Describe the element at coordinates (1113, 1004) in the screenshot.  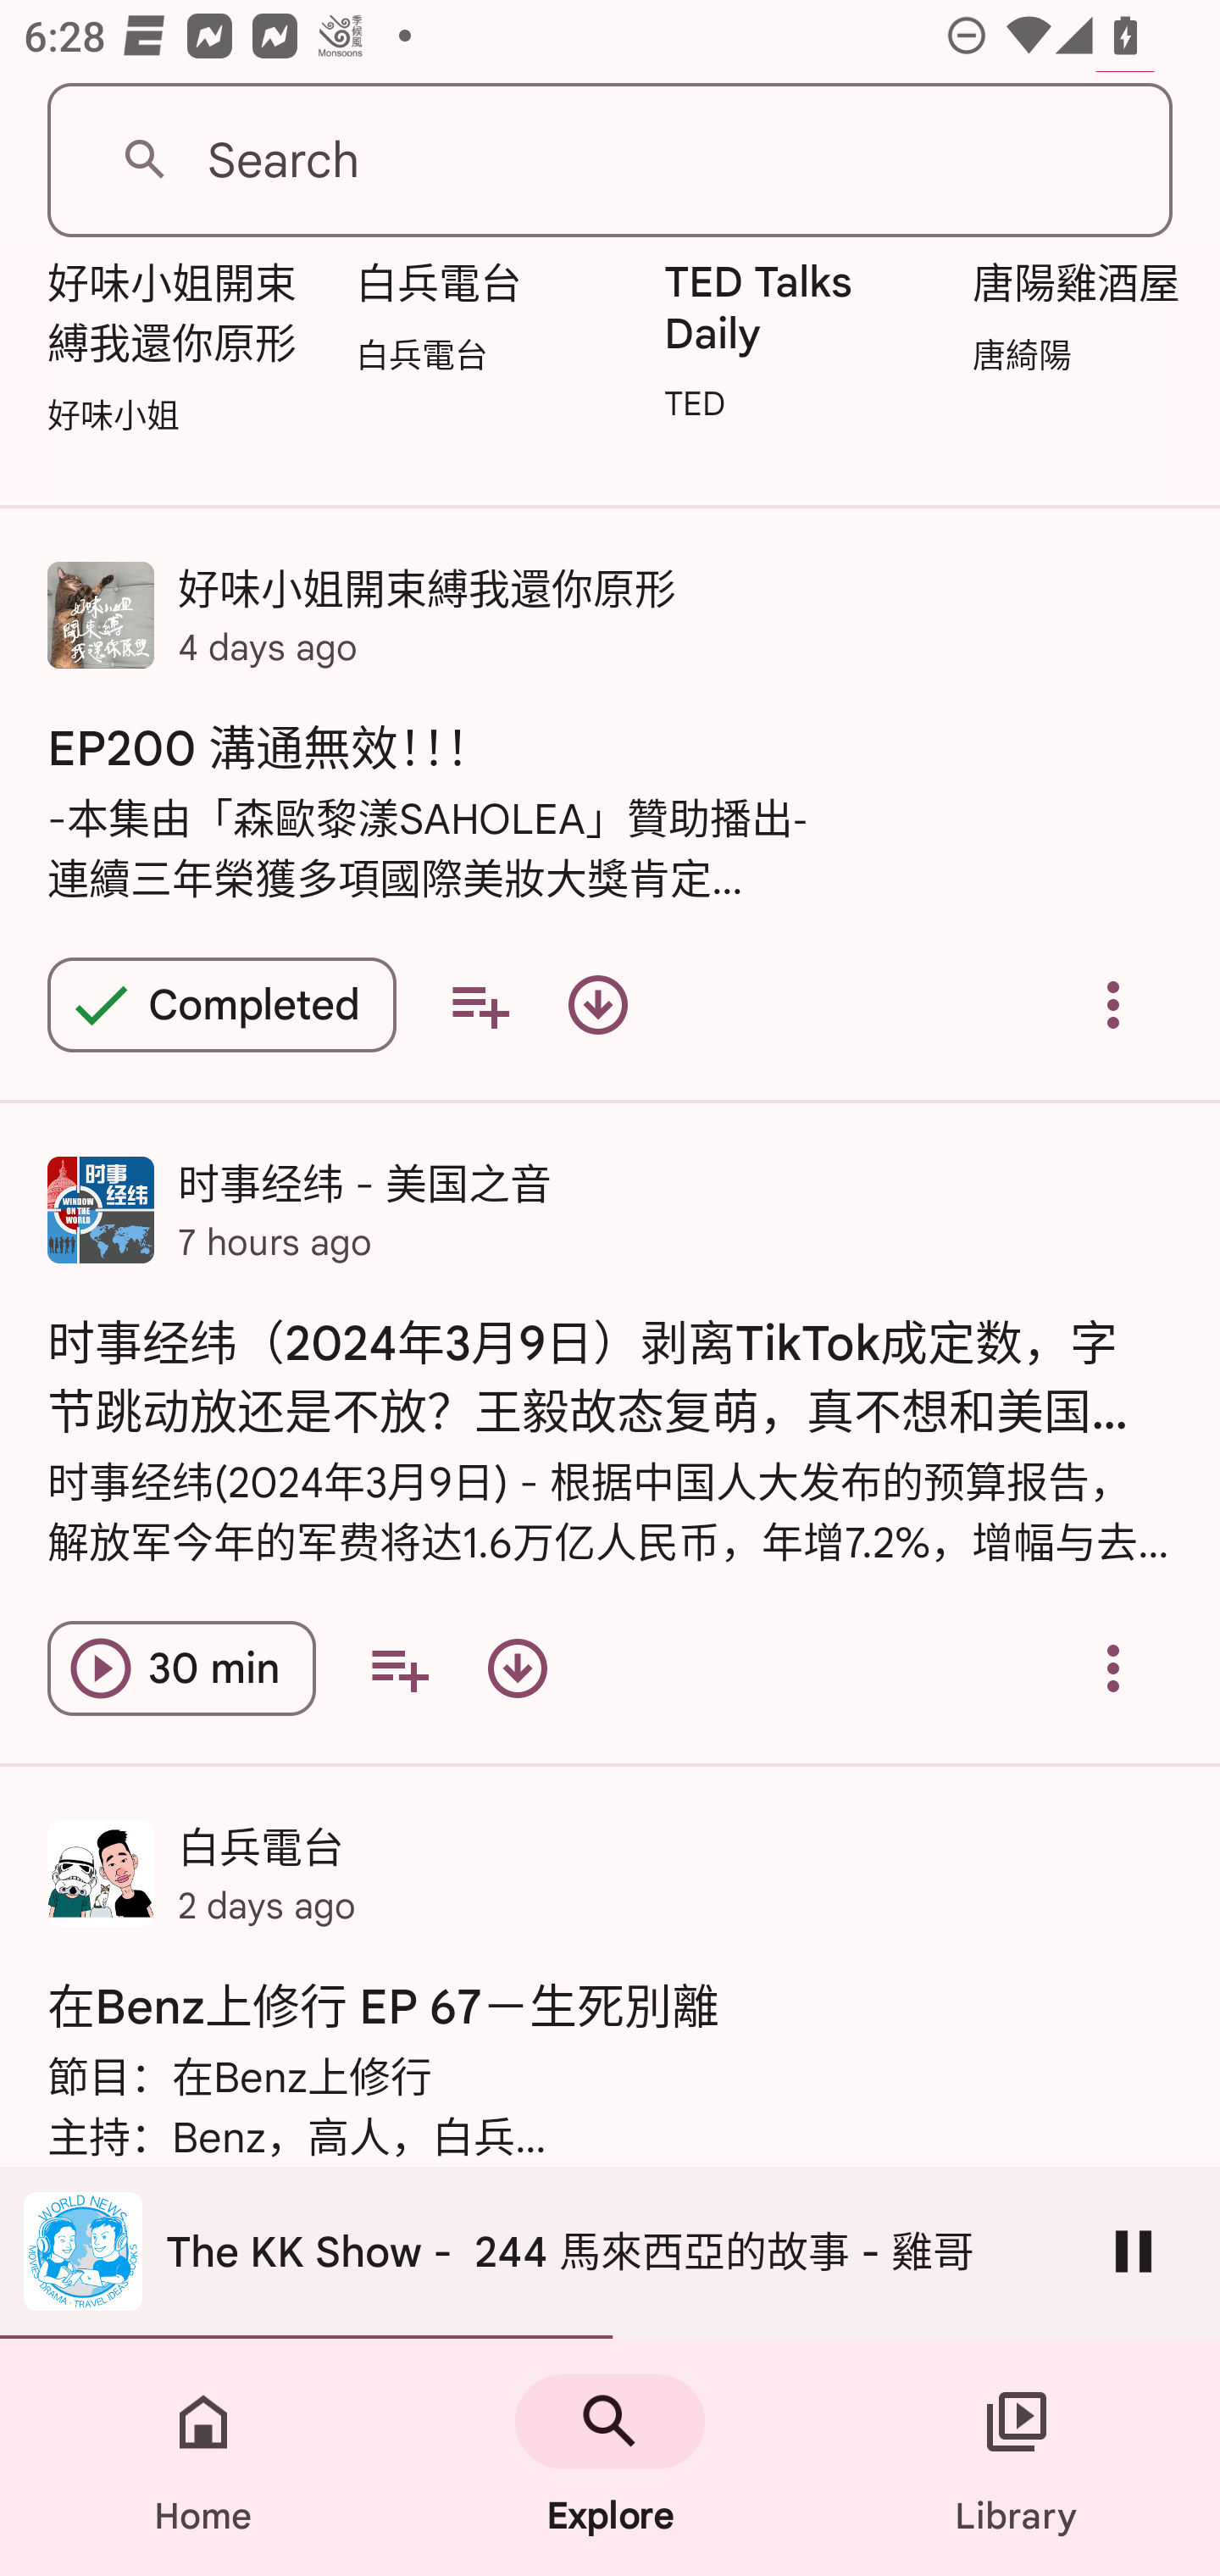
I see `Overflow menu` at that location.